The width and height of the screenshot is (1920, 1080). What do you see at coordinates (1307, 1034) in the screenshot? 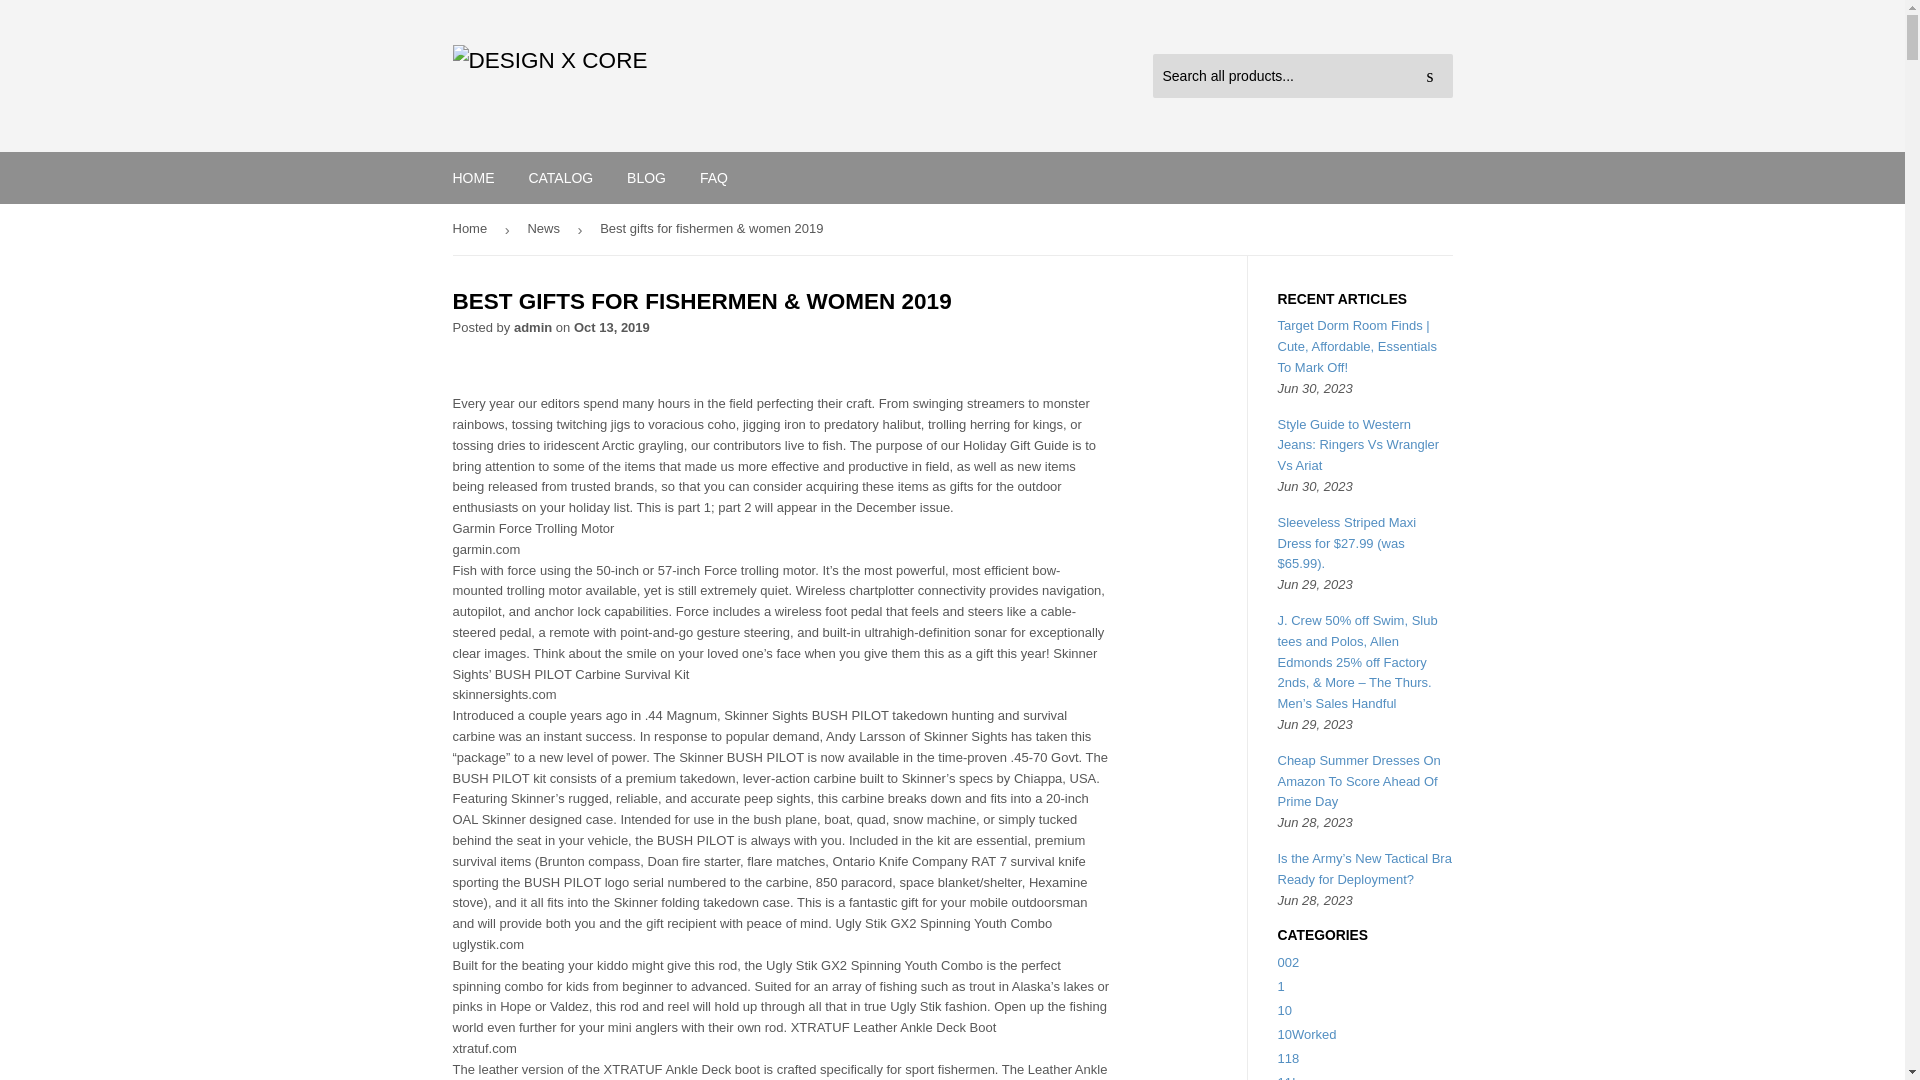
I see `Show articles tagged 10Worked` at bounding box center [1307, 1034].